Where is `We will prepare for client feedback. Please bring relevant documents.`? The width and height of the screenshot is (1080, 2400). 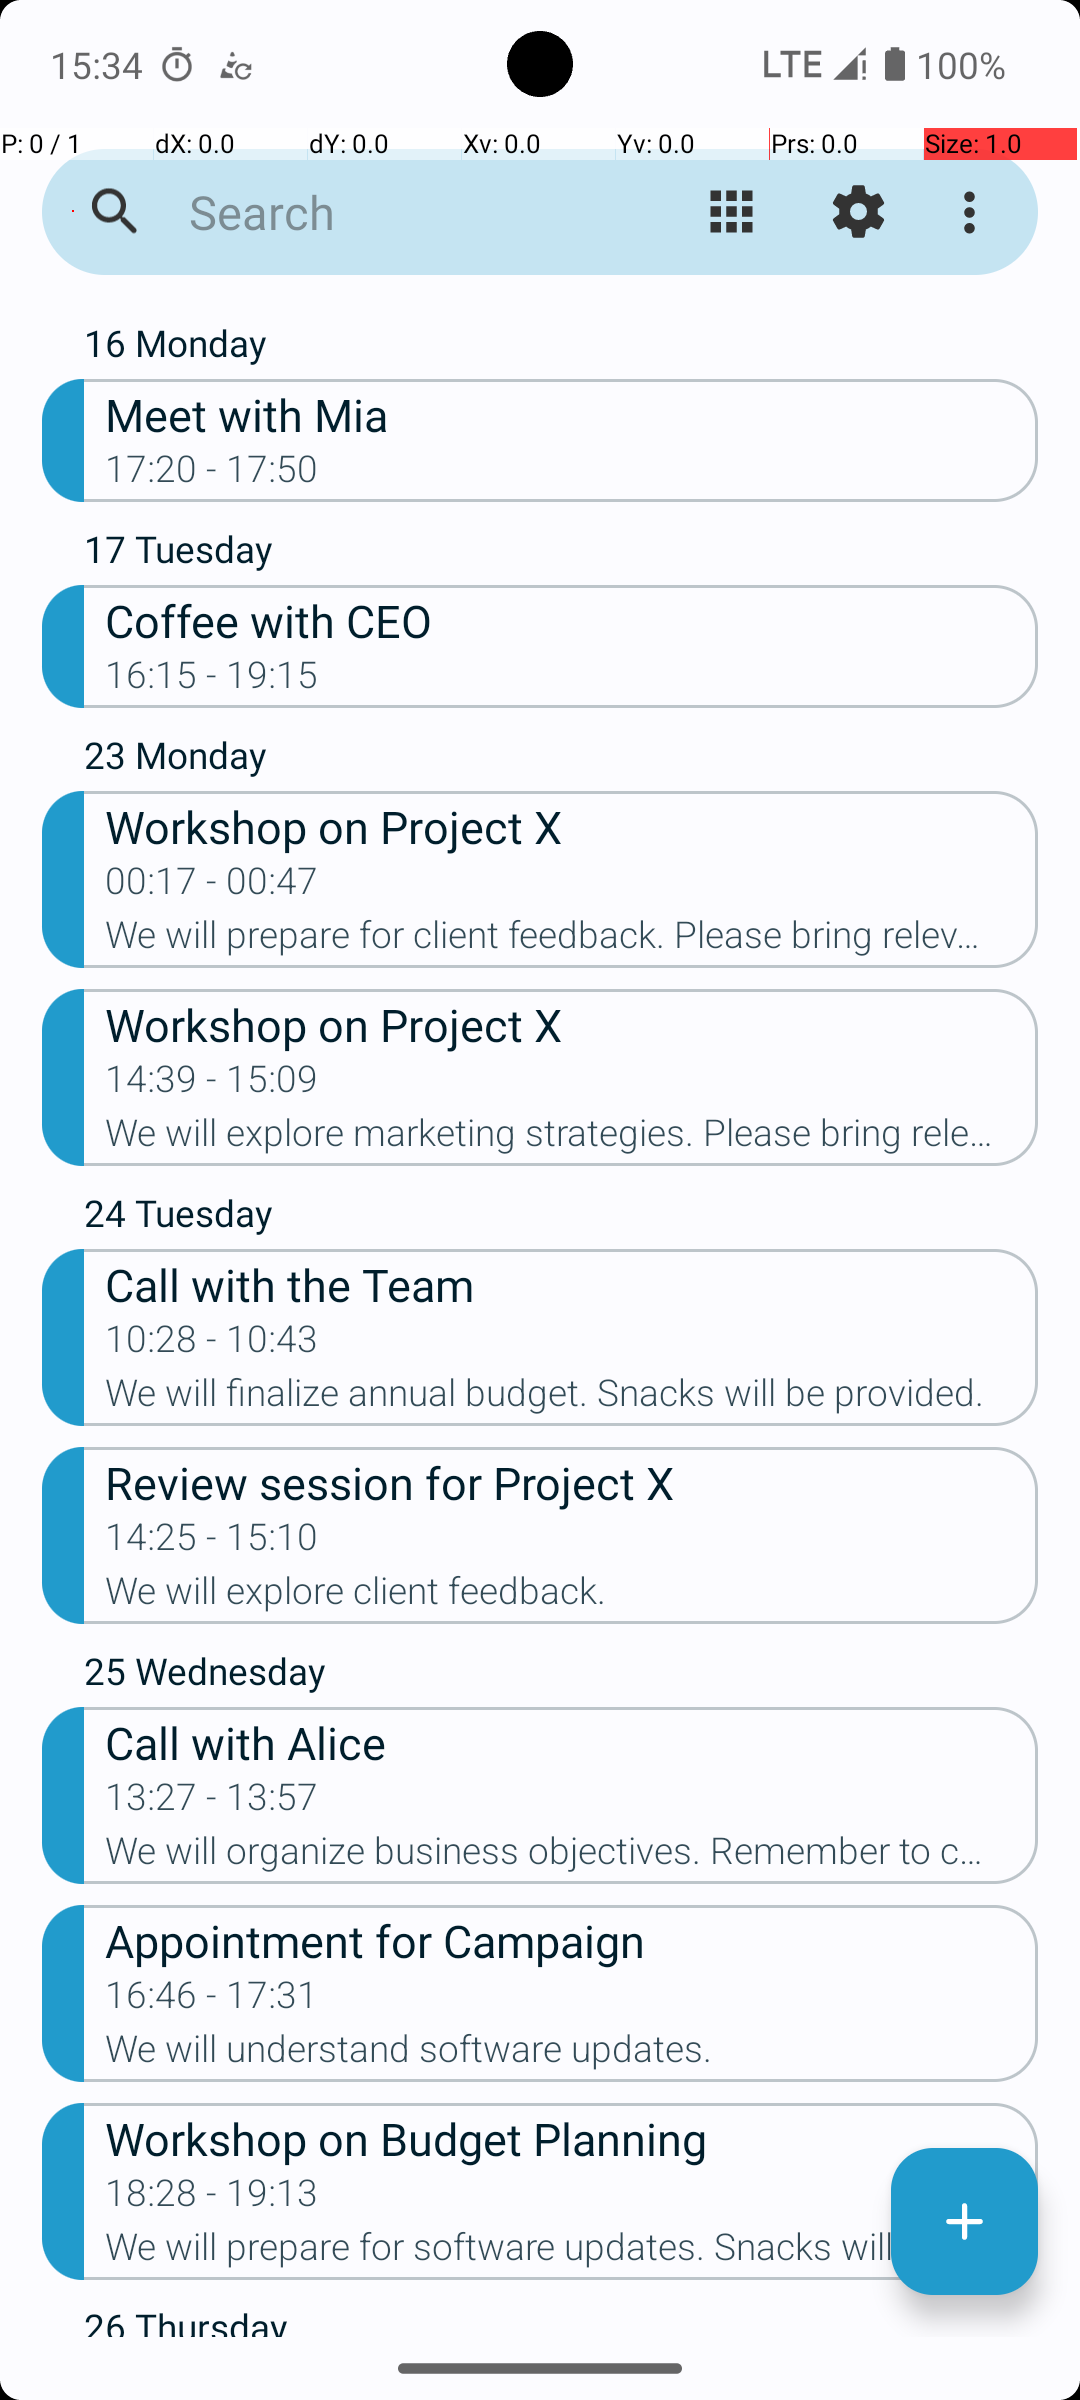
We will prepare for client feedback. Please bring relevant documents. is located at coordinates (572, 941).